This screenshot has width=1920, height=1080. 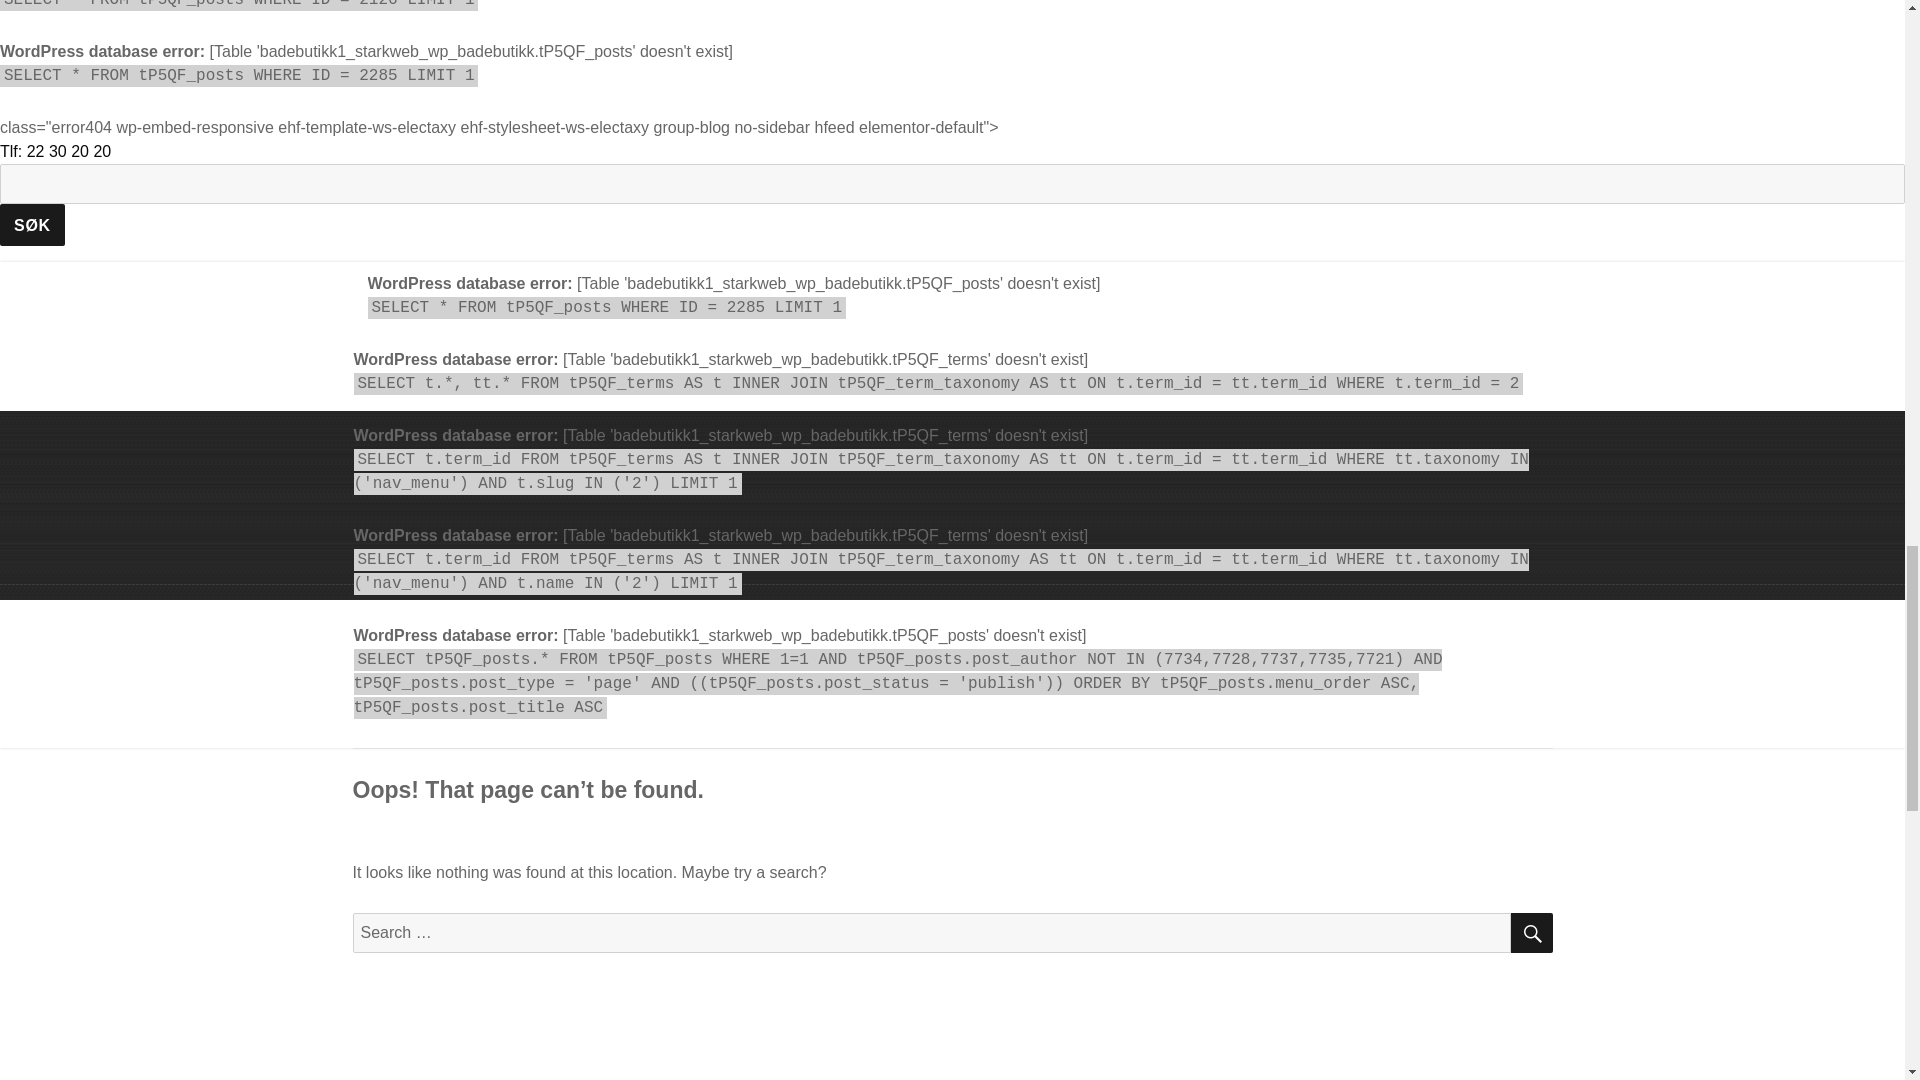 I want to click on Badebutikk1, so click(x=452, y=365).